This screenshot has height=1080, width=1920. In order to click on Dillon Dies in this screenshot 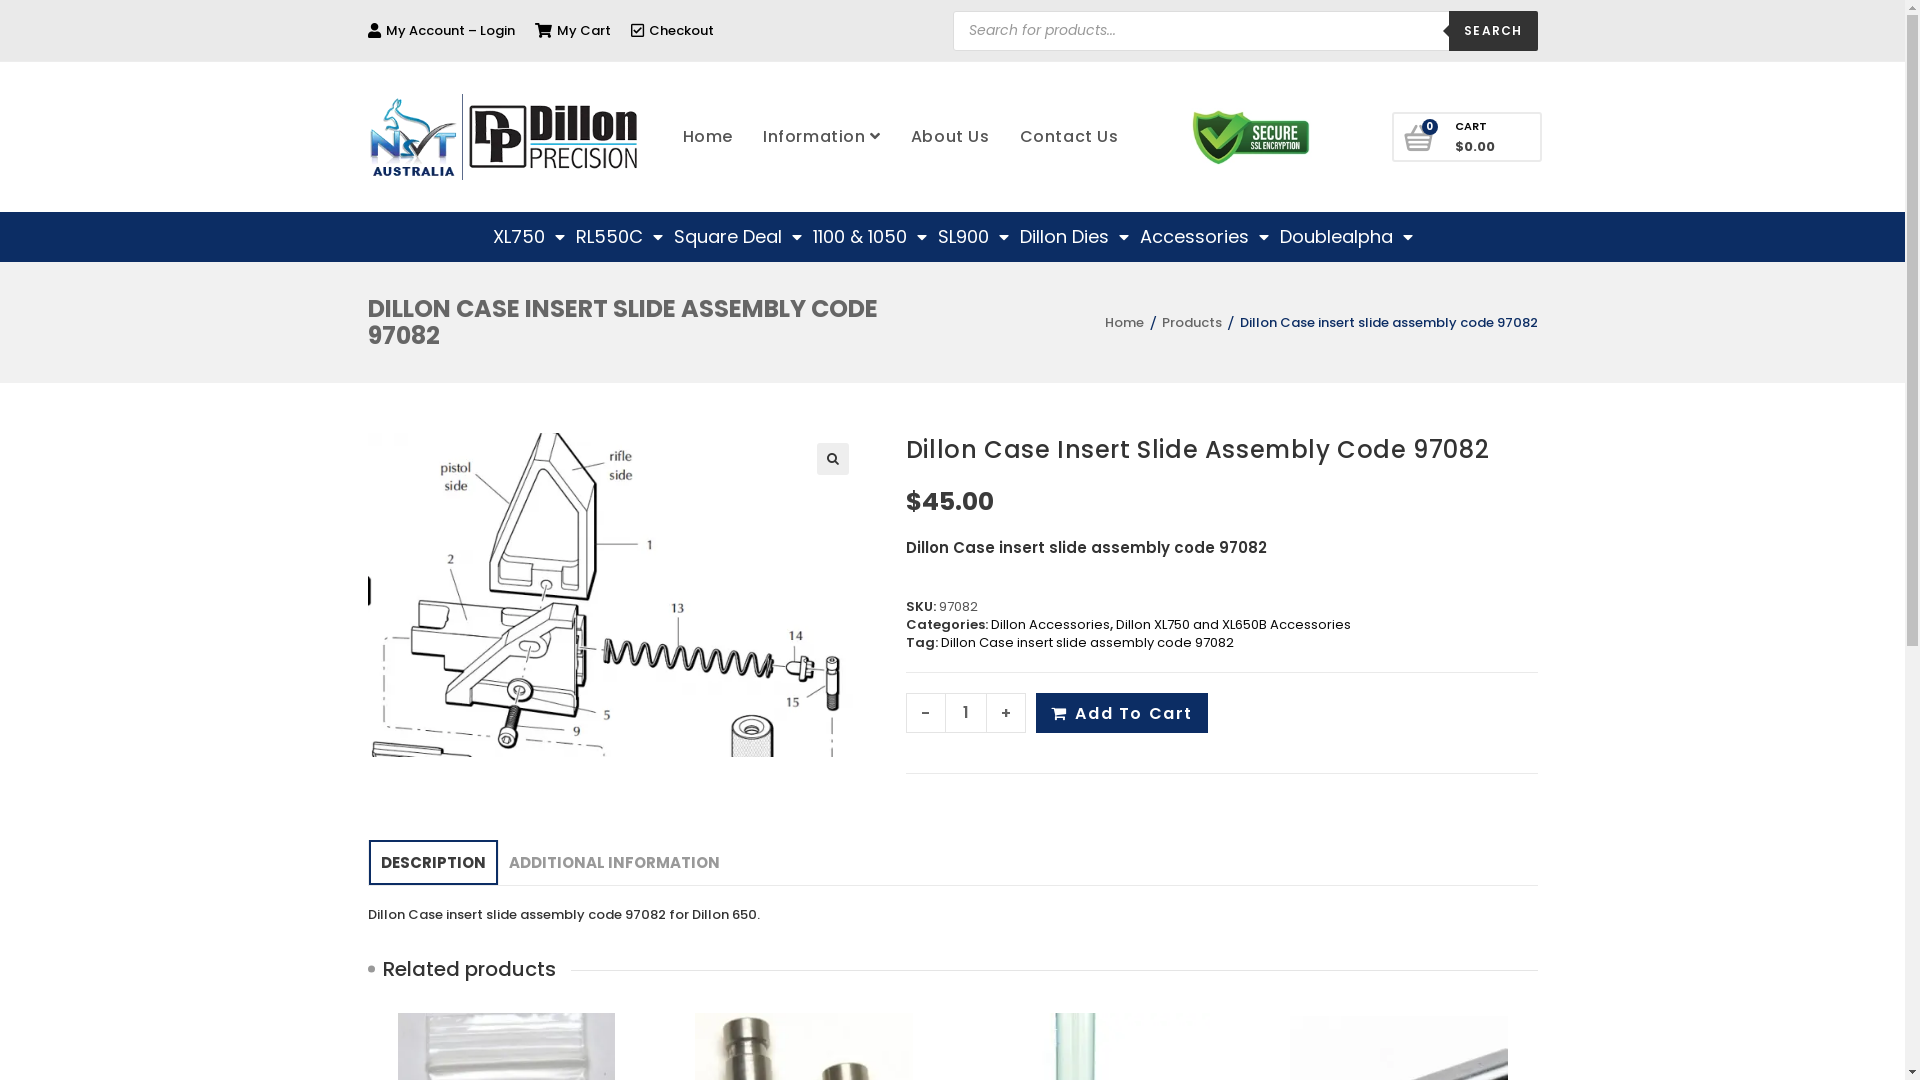, I will do `click(1074, 237)`.